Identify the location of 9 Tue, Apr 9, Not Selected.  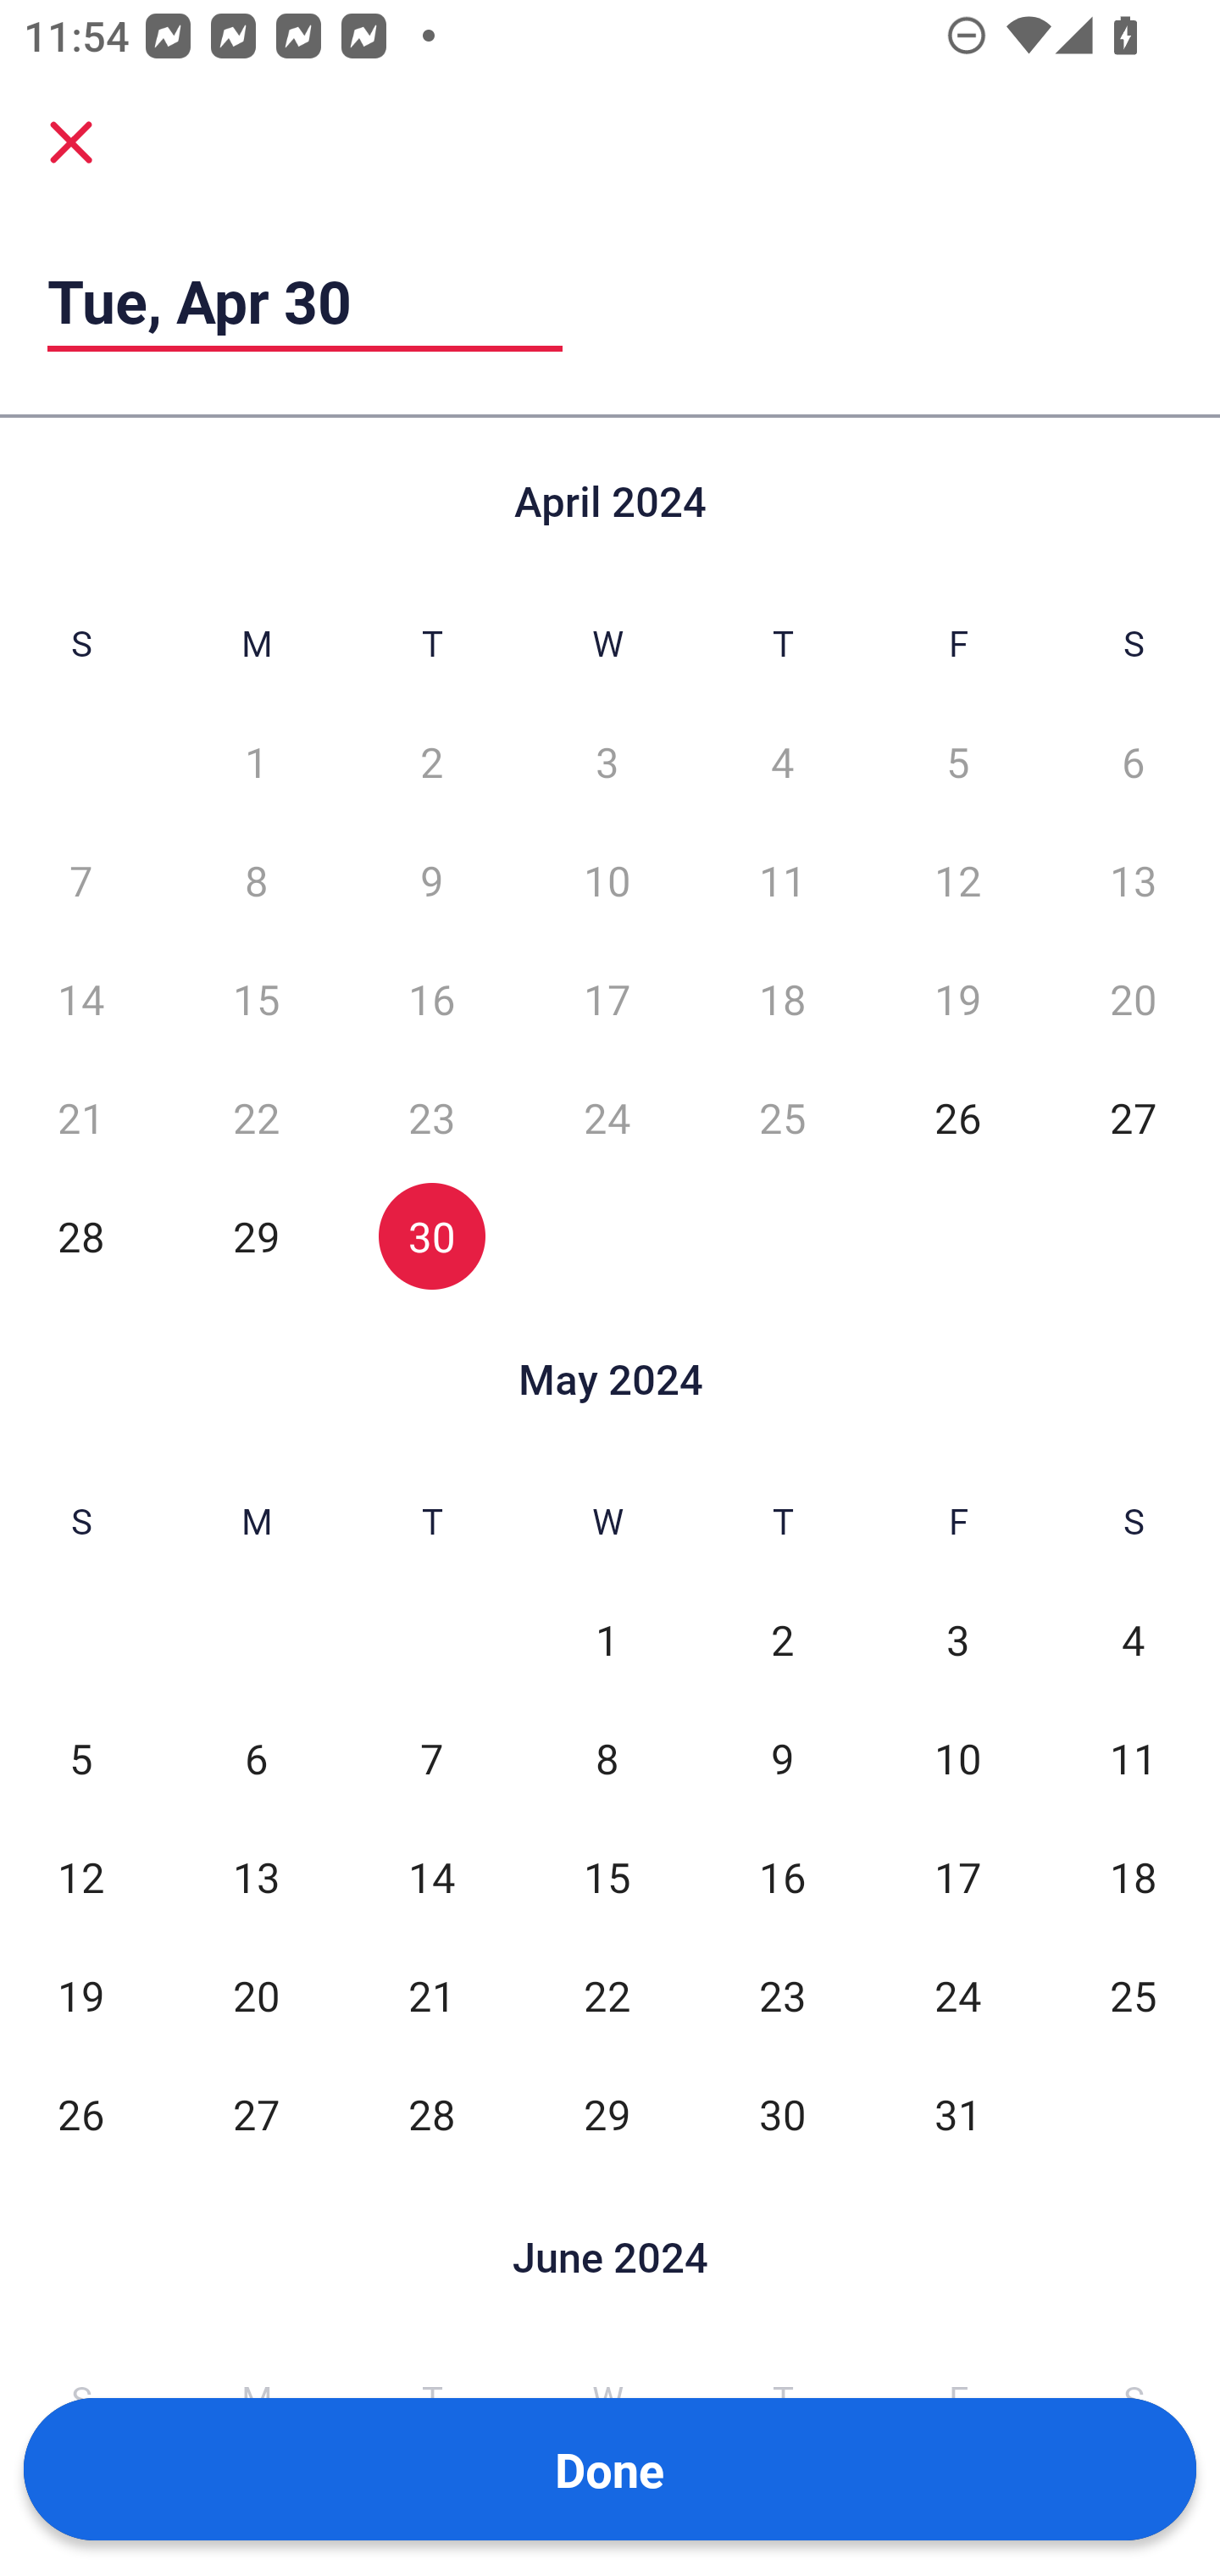
(432, 880).